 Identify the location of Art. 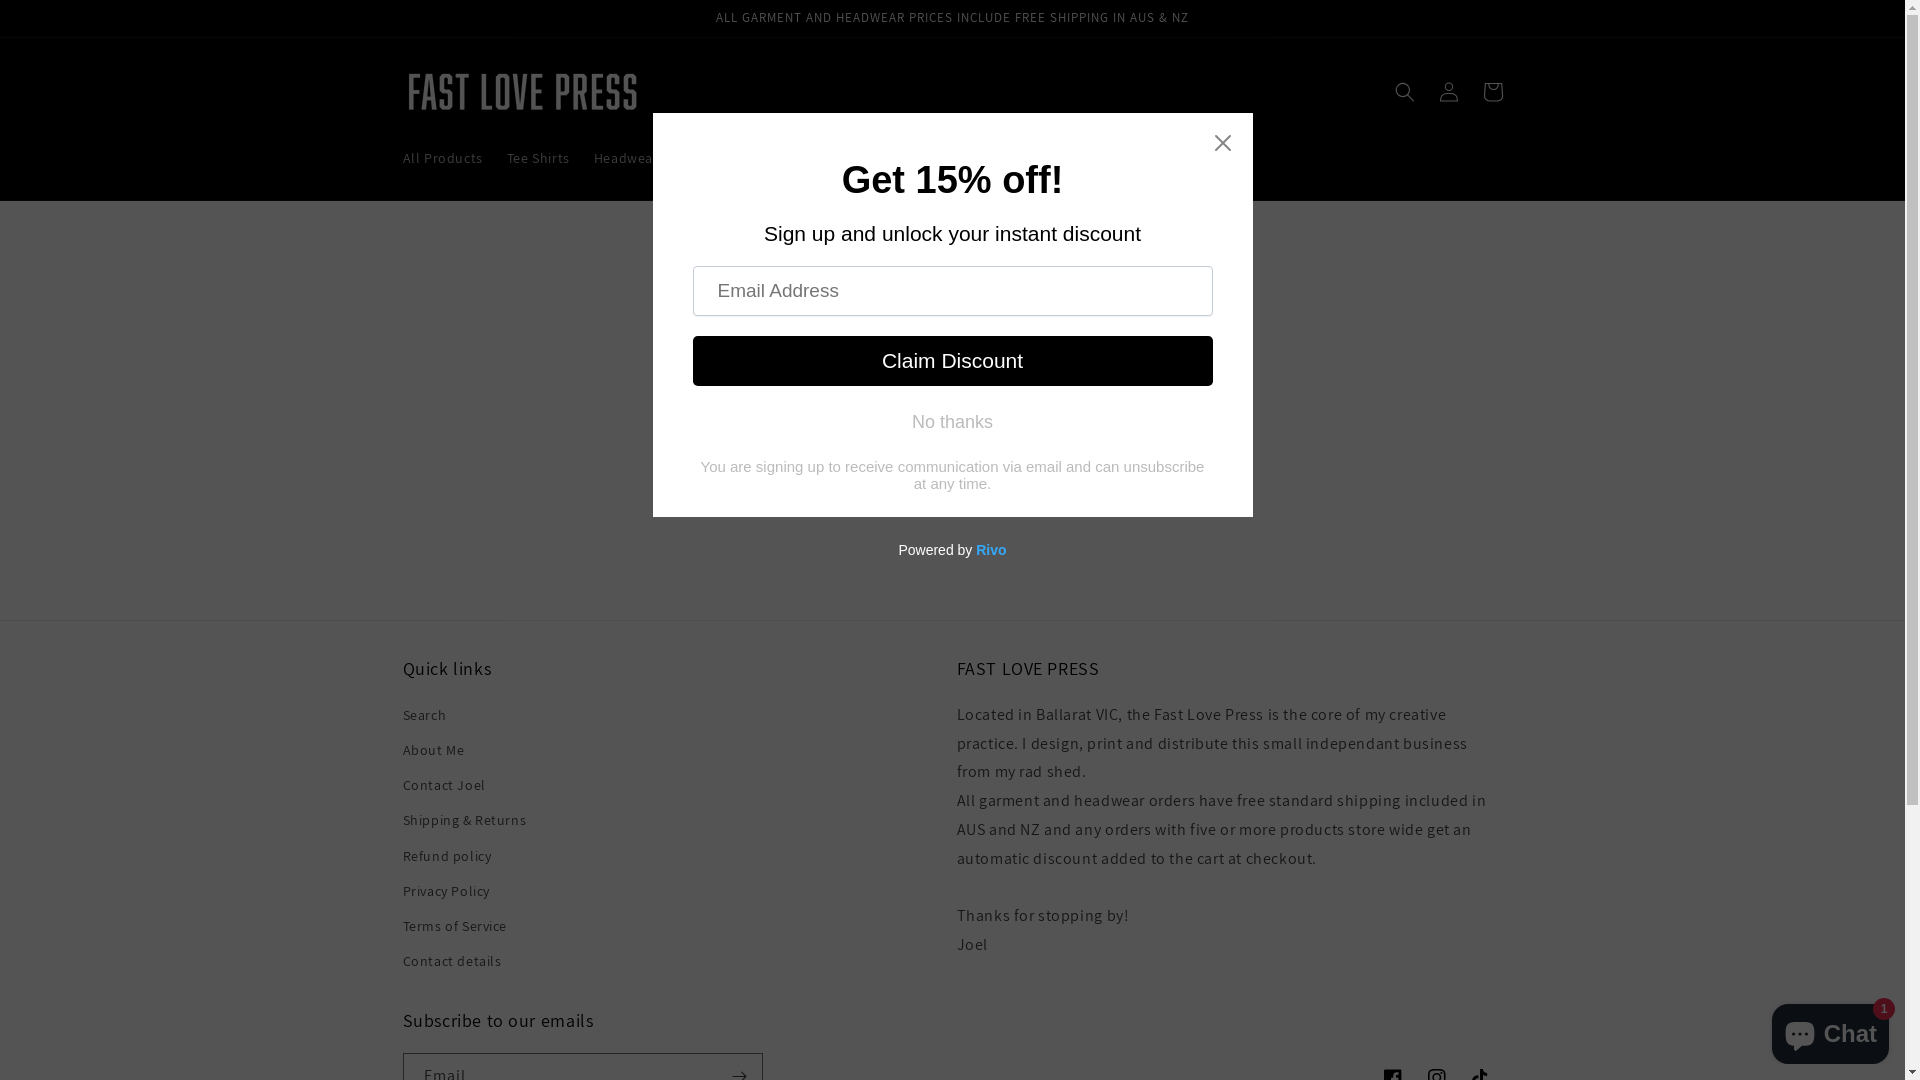
(1183, 158).